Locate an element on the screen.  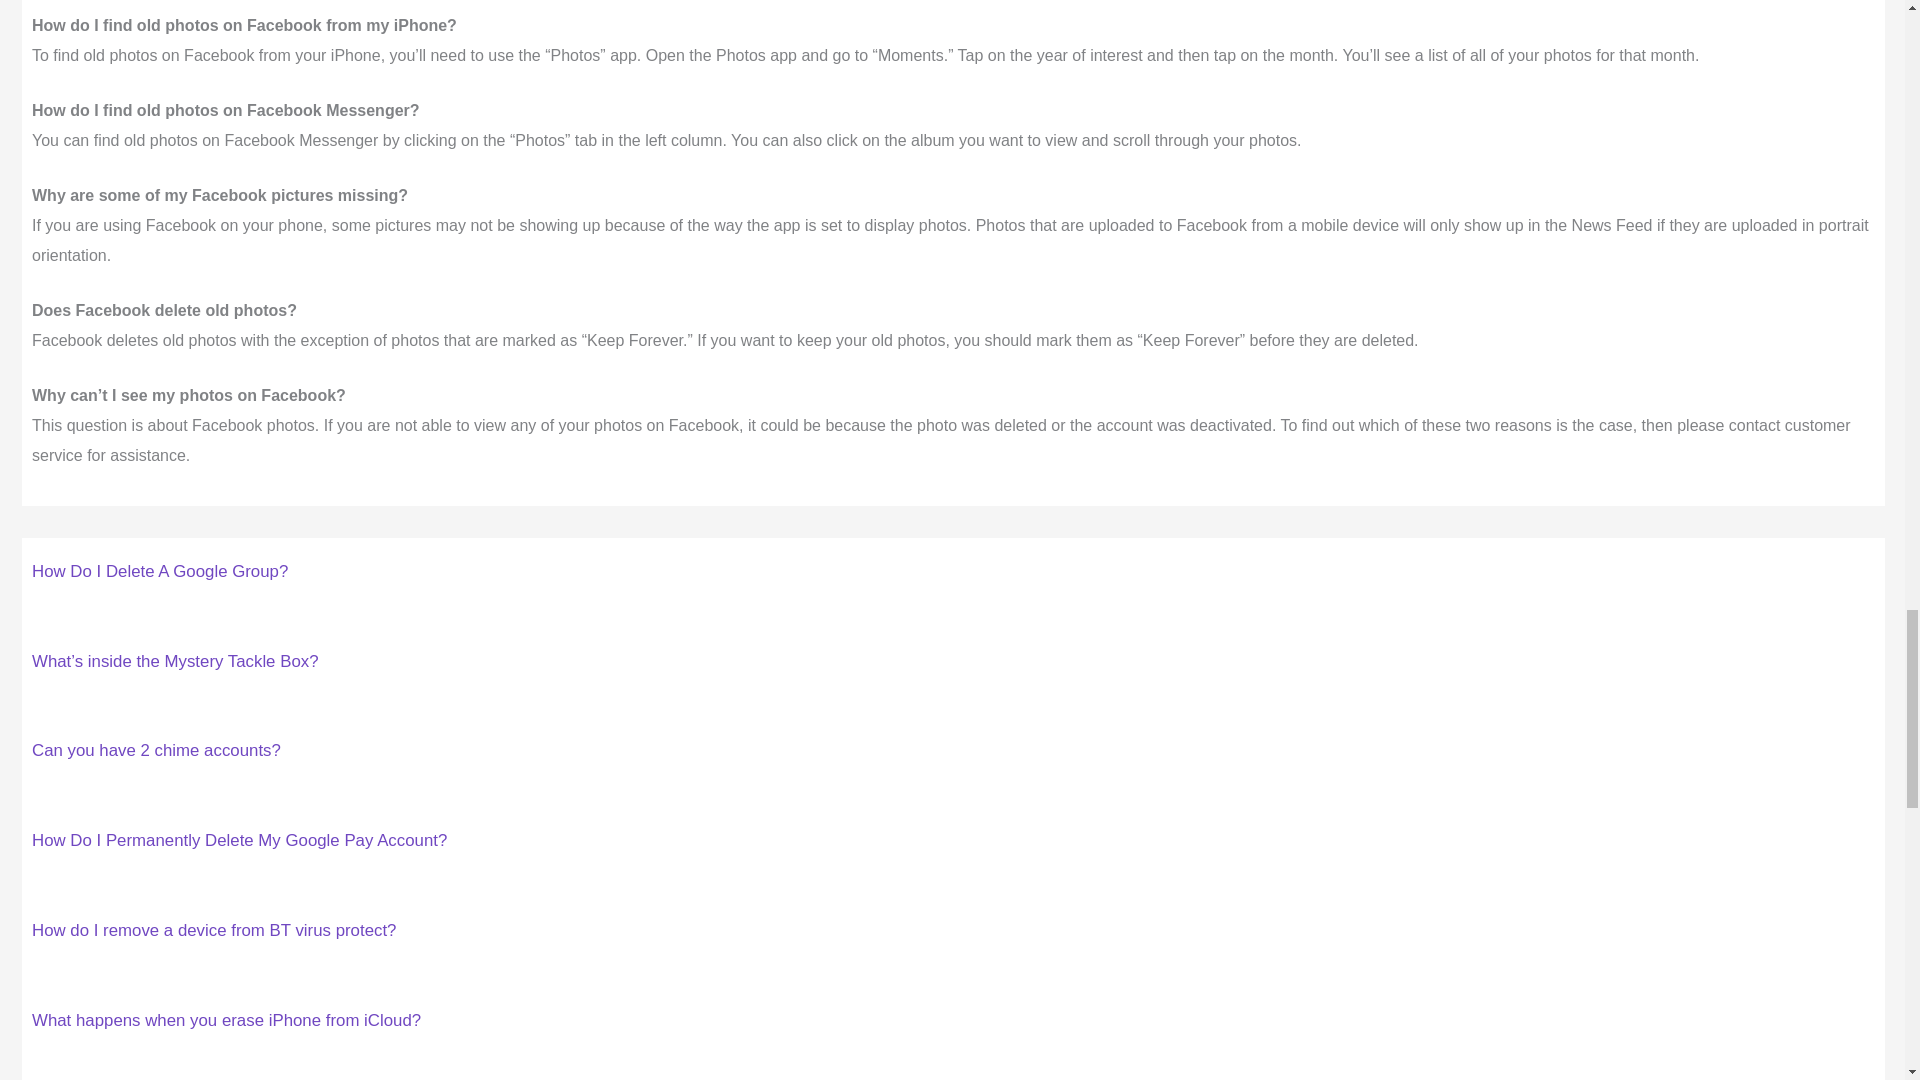
What happens when you erase iPhone from iCloud? is located at coordinates (226, 1020).